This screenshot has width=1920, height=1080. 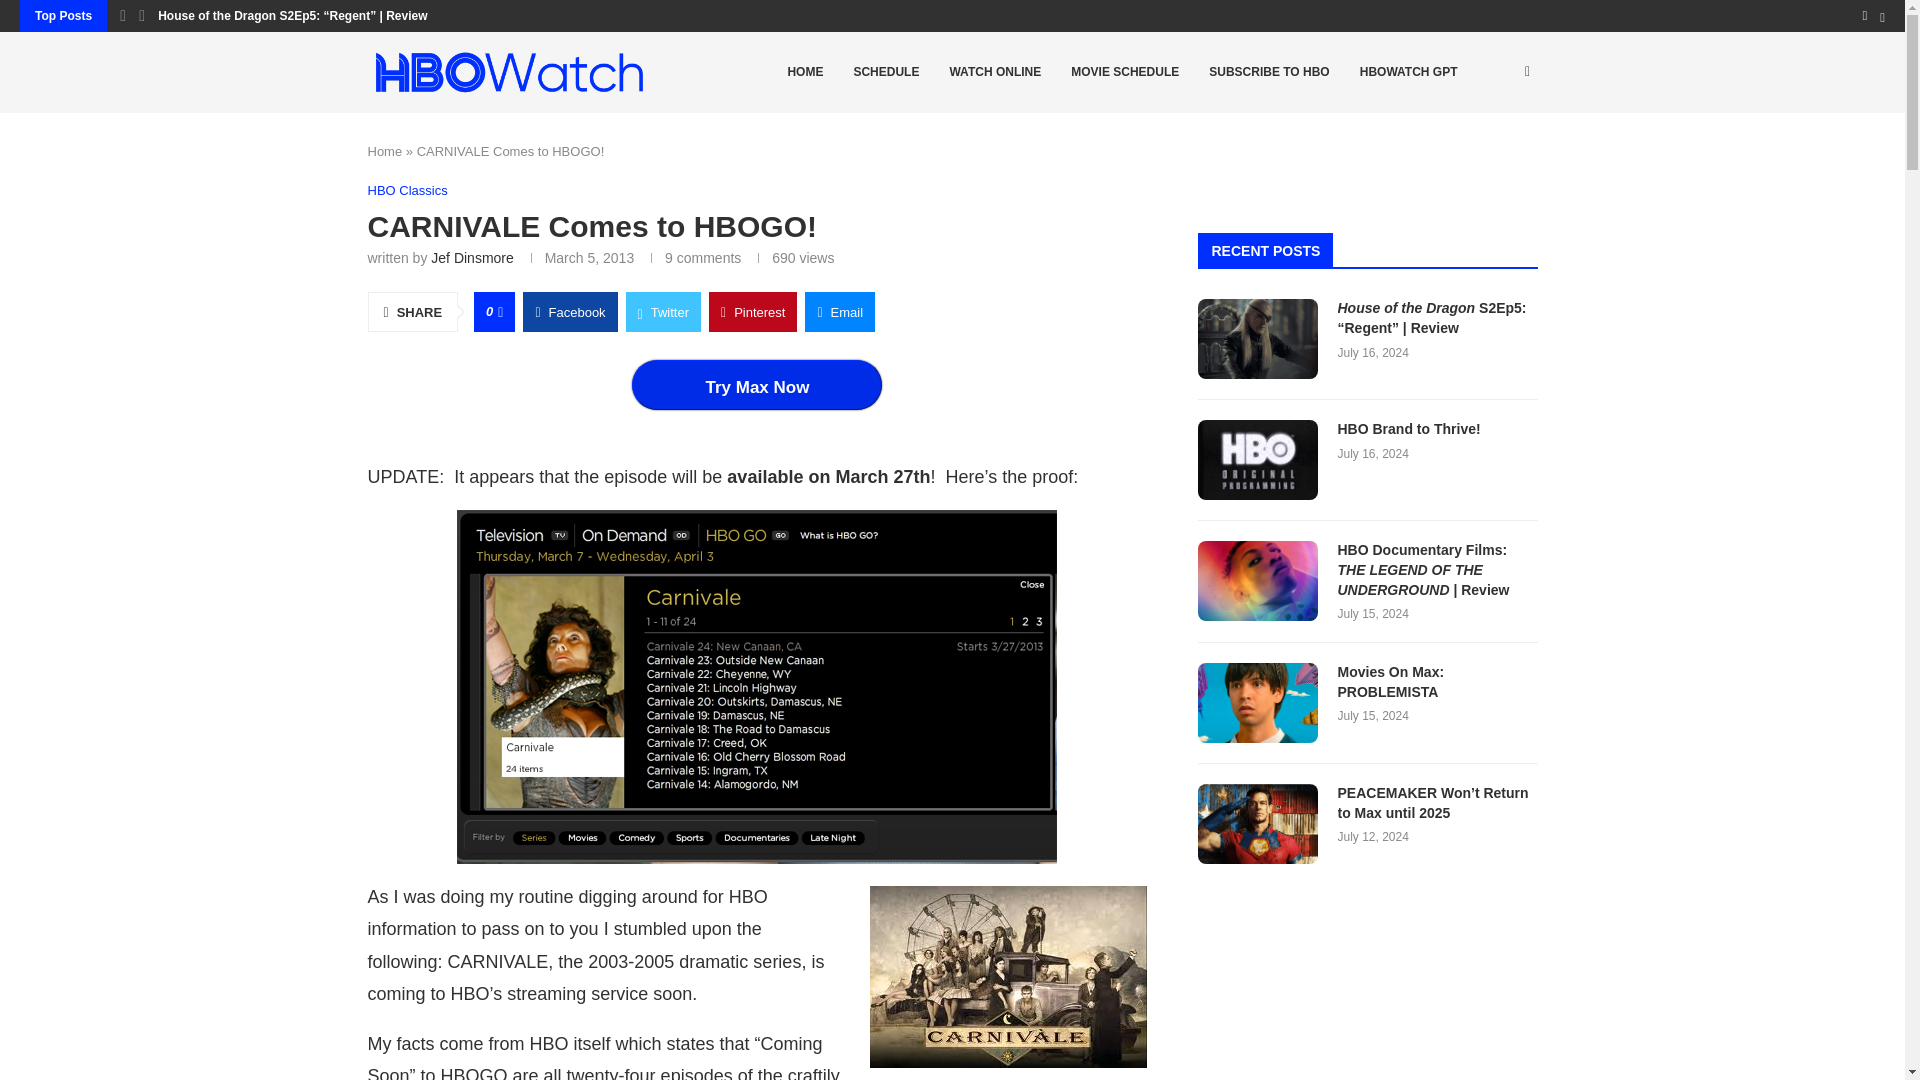 I want to click on Jef Dinsmore, so click(x=471, y=257).